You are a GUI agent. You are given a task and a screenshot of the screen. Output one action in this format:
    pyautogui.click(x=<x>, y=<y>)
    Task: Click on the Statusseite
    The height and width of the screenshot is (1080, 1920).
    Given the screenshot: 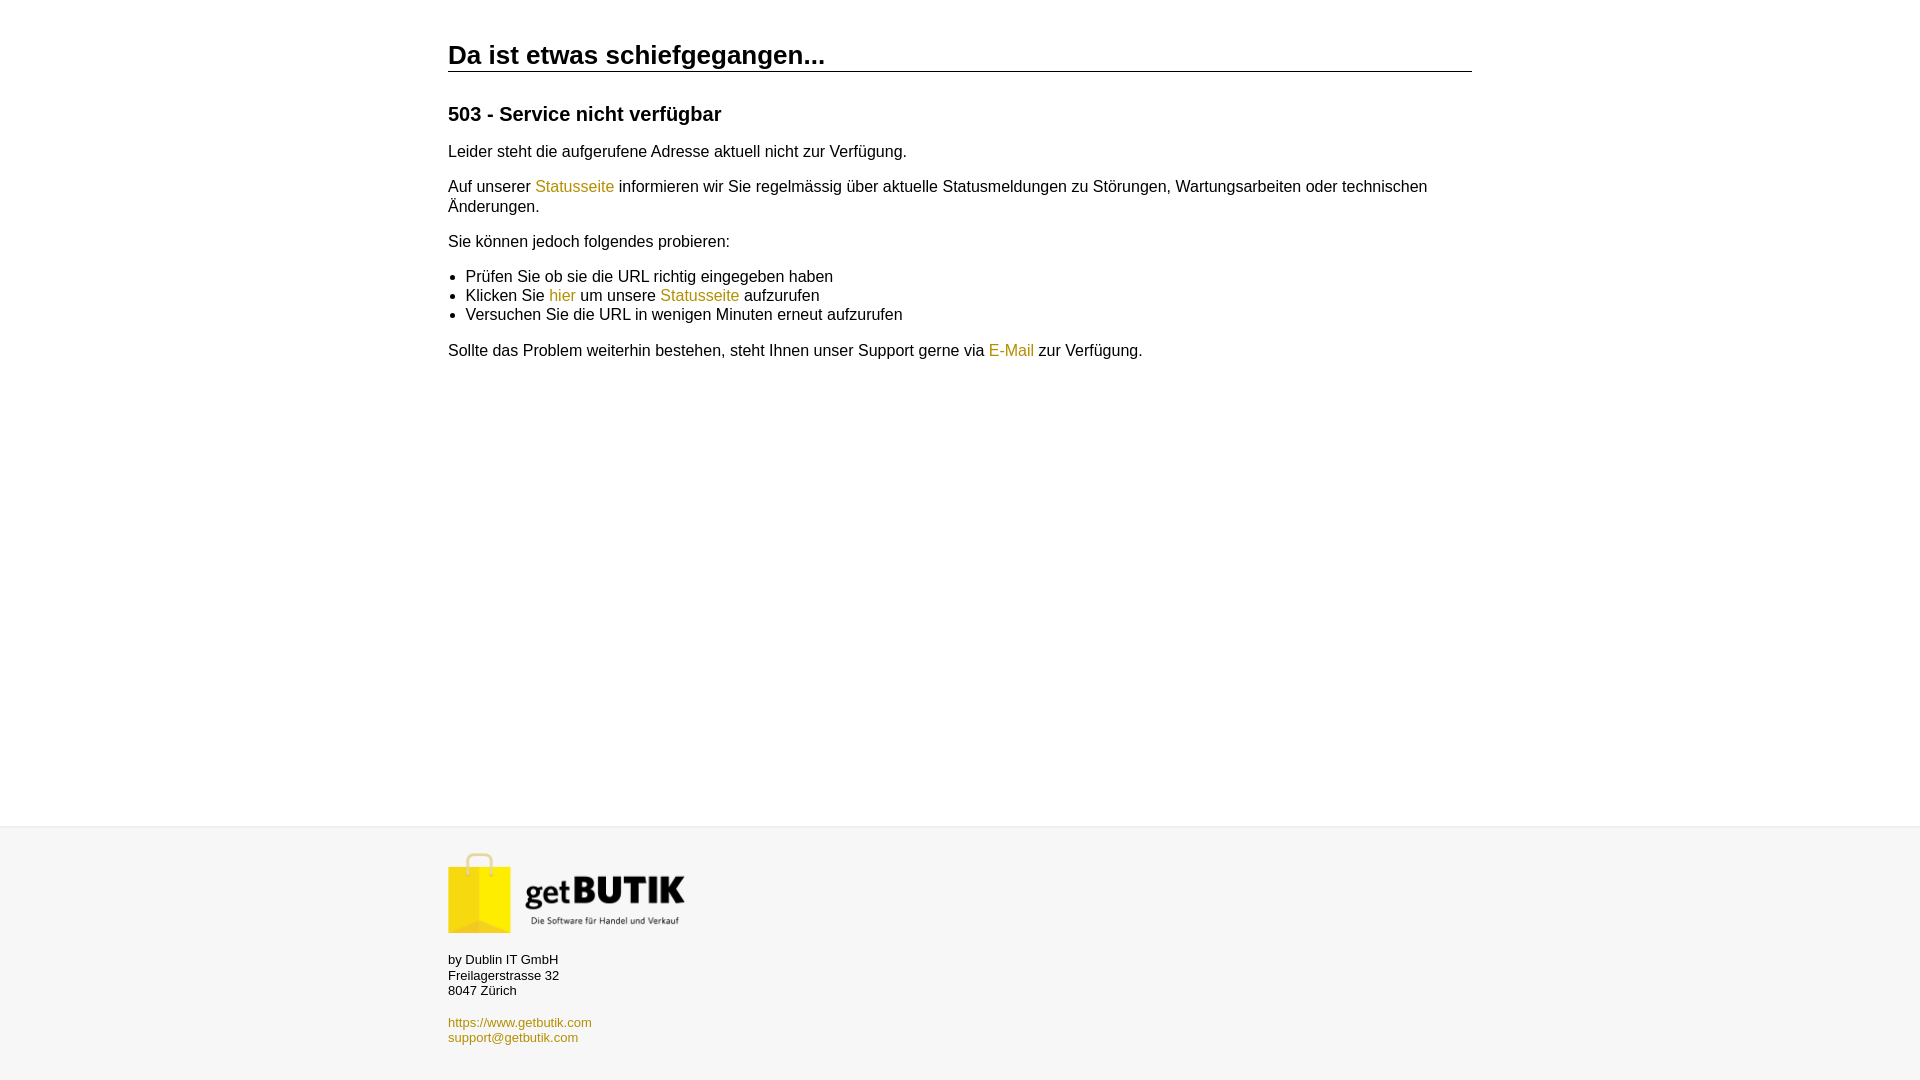 What is the action you would take?
    pyautogui.click(x=700, y=296)
    